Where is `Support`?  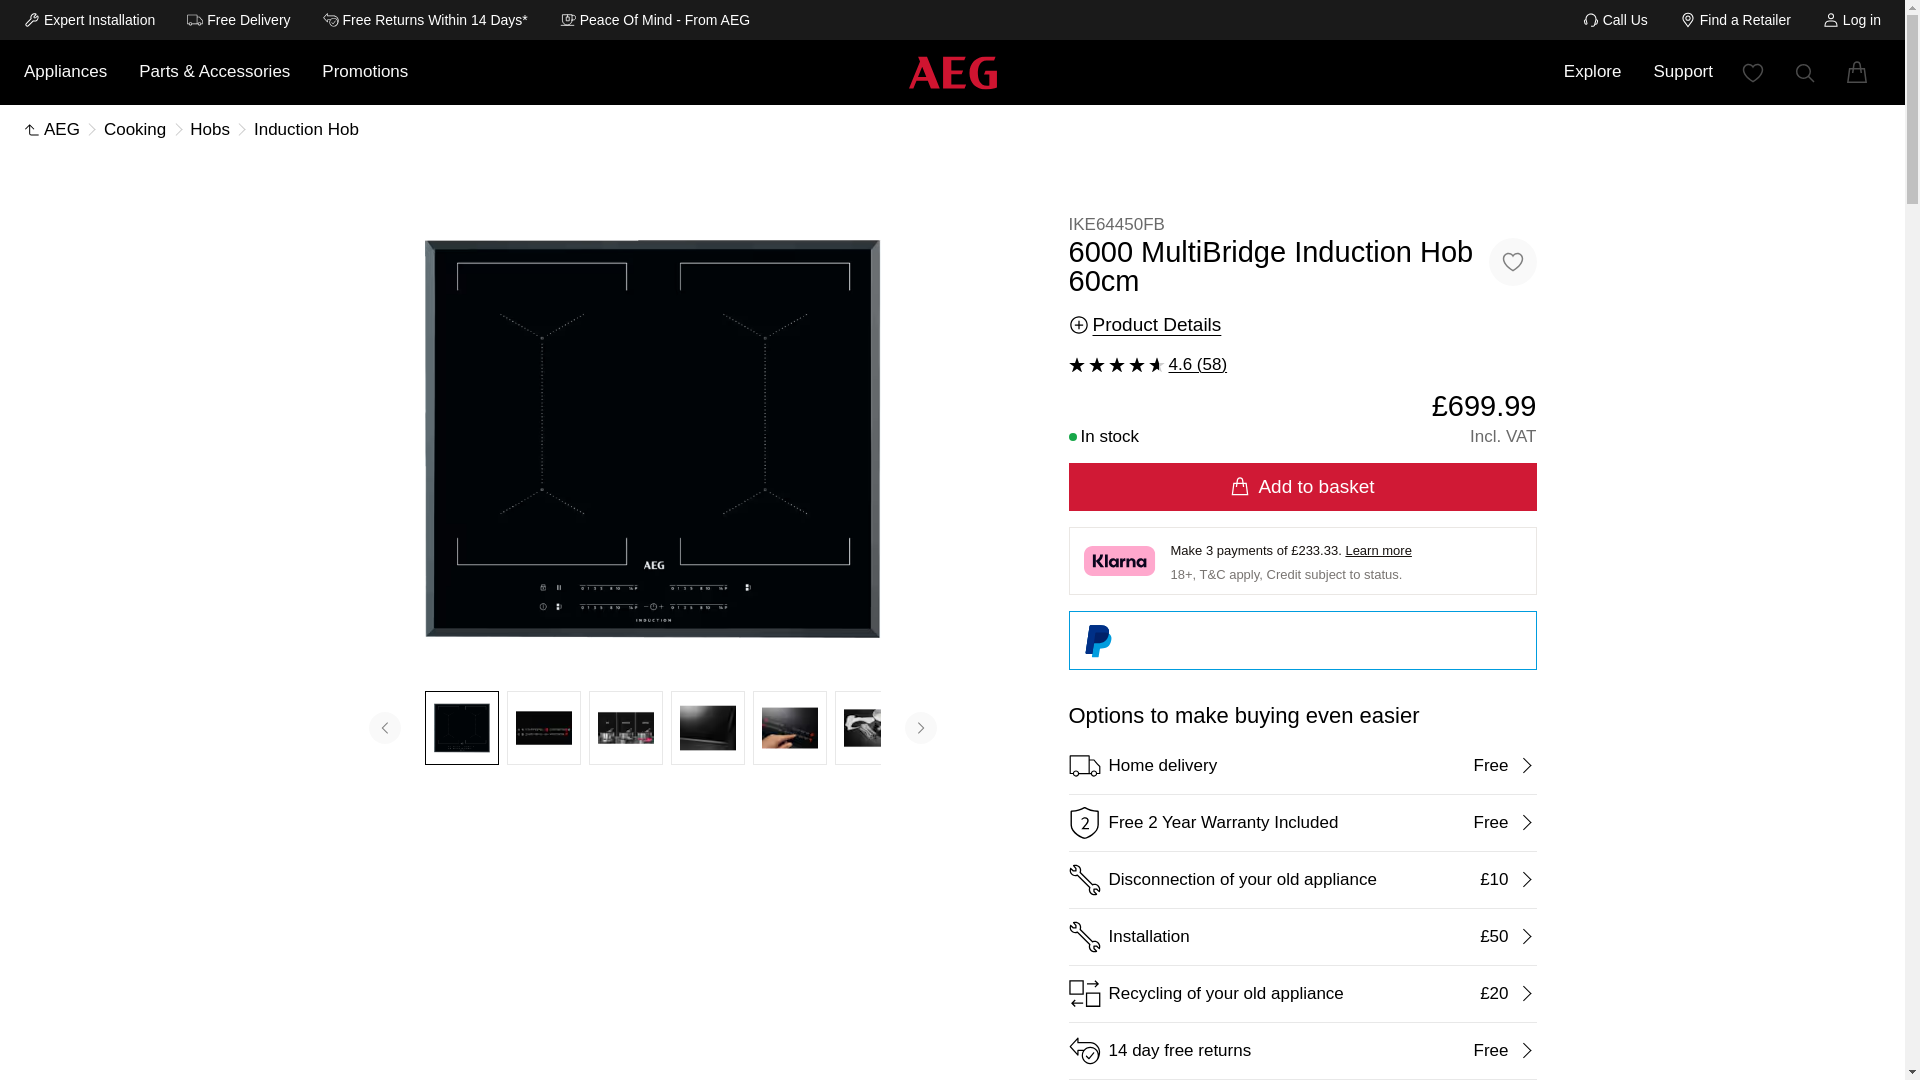 Support is located at coordinates (1682, 71).